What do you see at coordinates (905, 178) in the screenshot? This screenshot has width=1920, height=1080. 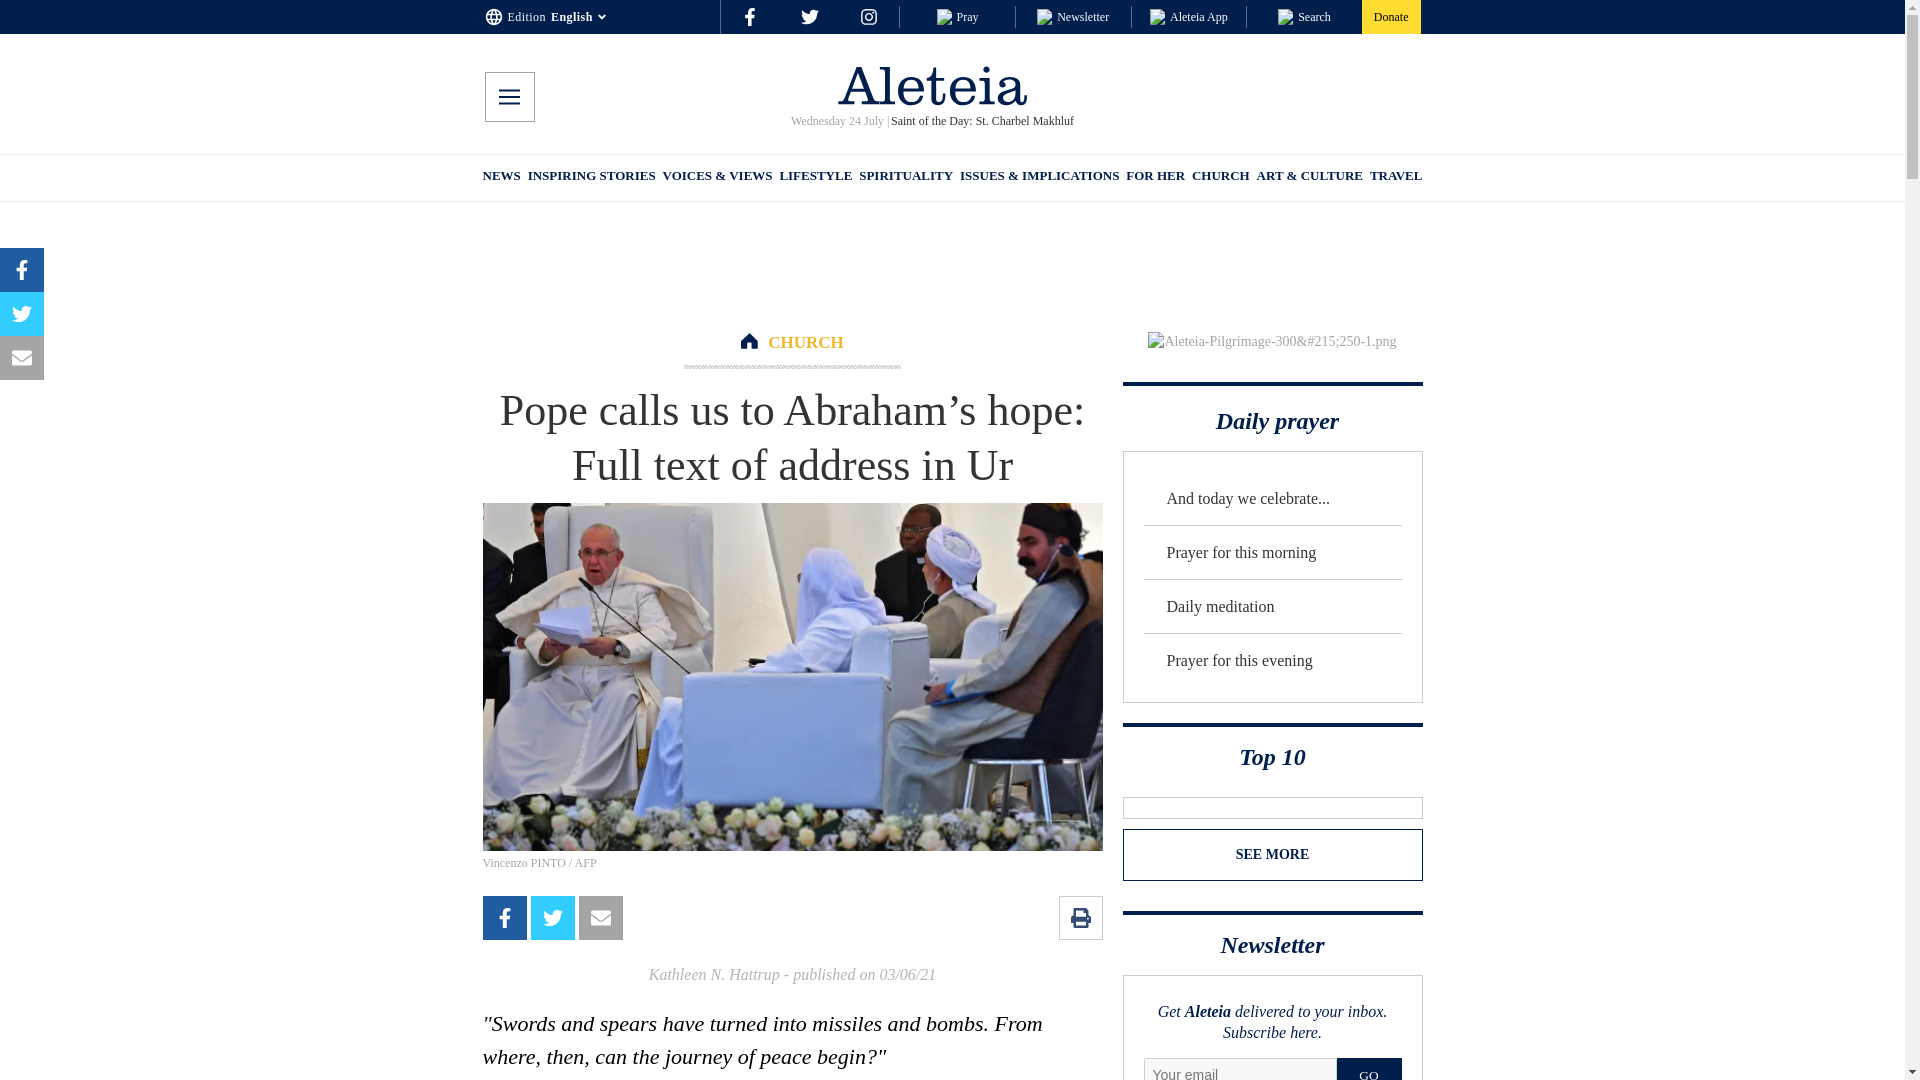 I see `SPIRITUALITY` at bounding box center [905, 178].